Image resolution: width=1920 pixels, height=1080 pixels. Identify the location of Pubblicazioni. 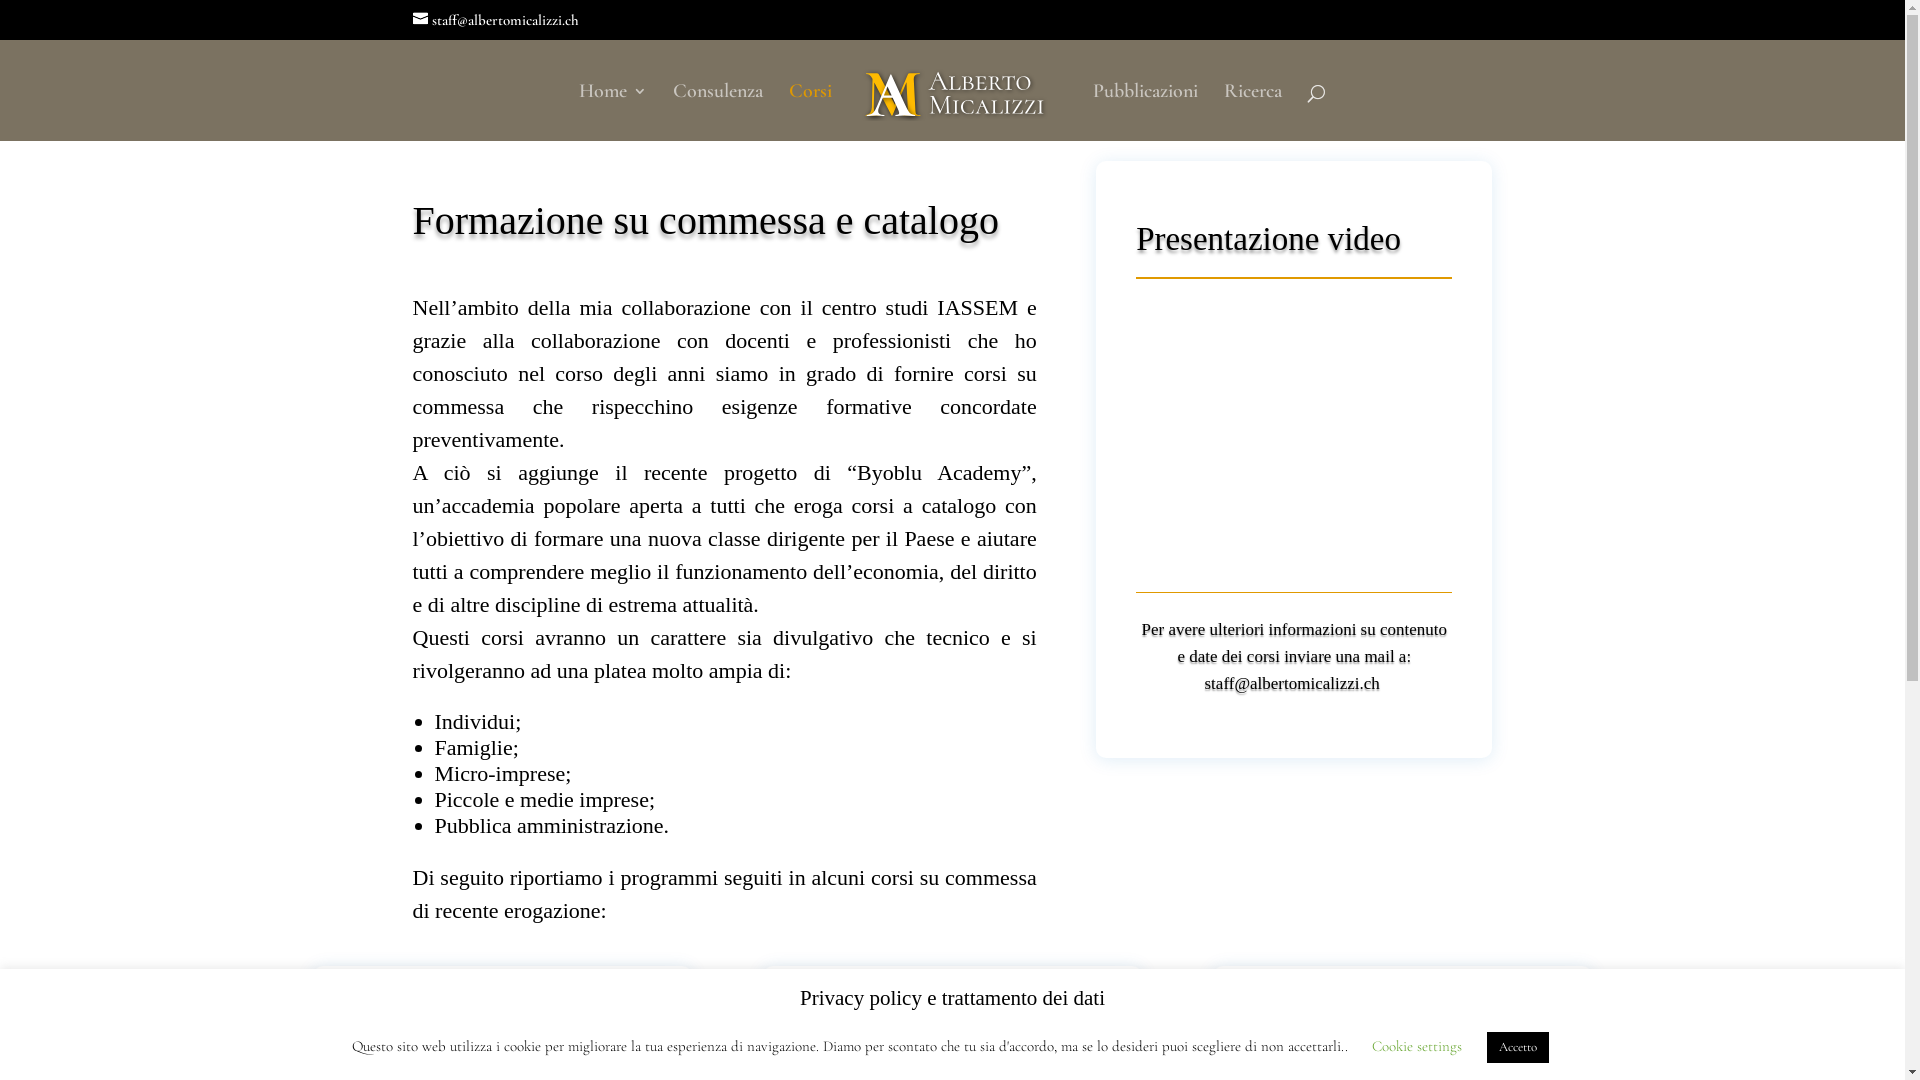
(1146, 112).